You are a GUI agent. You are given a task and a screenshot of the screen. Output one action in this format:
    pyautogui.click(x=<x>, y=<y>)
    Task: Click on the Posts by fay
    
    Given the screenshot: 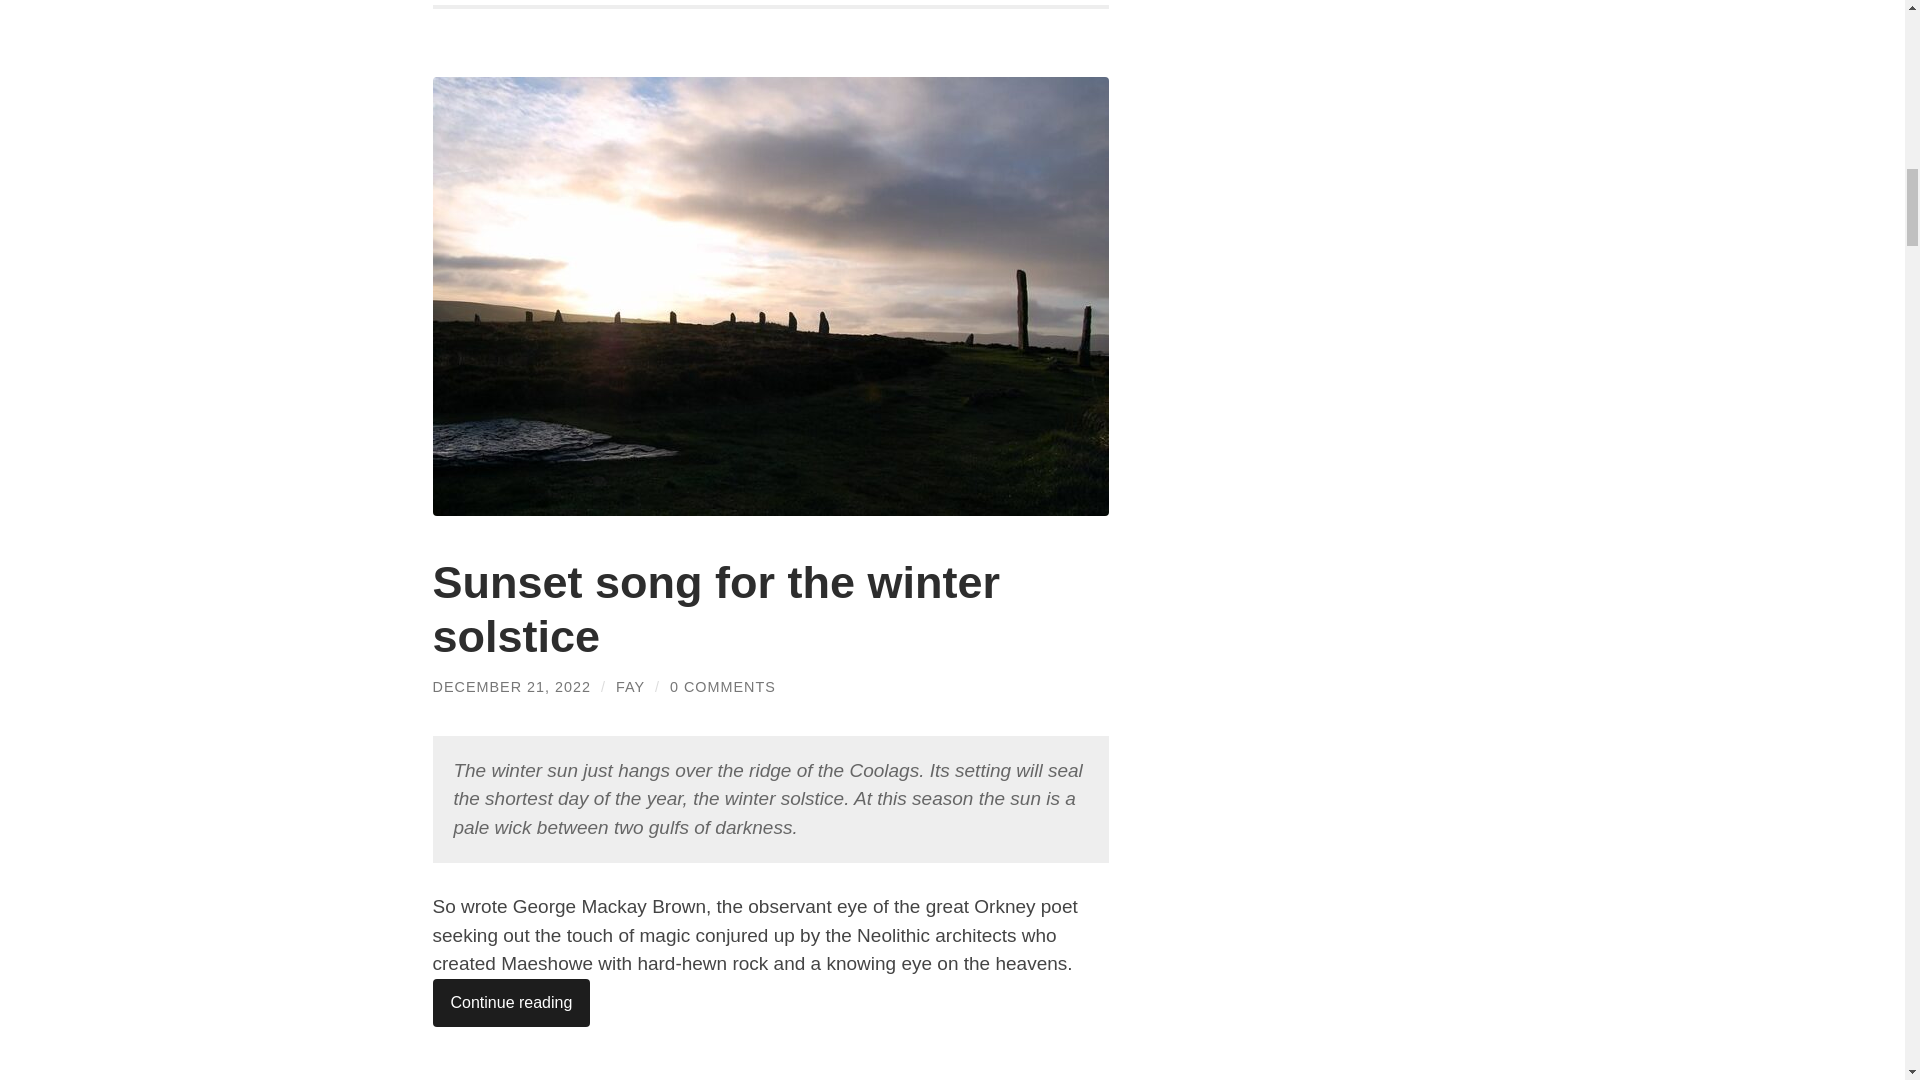 What is the action you would take?
    pyautogui.click(x=630, y=687)
    